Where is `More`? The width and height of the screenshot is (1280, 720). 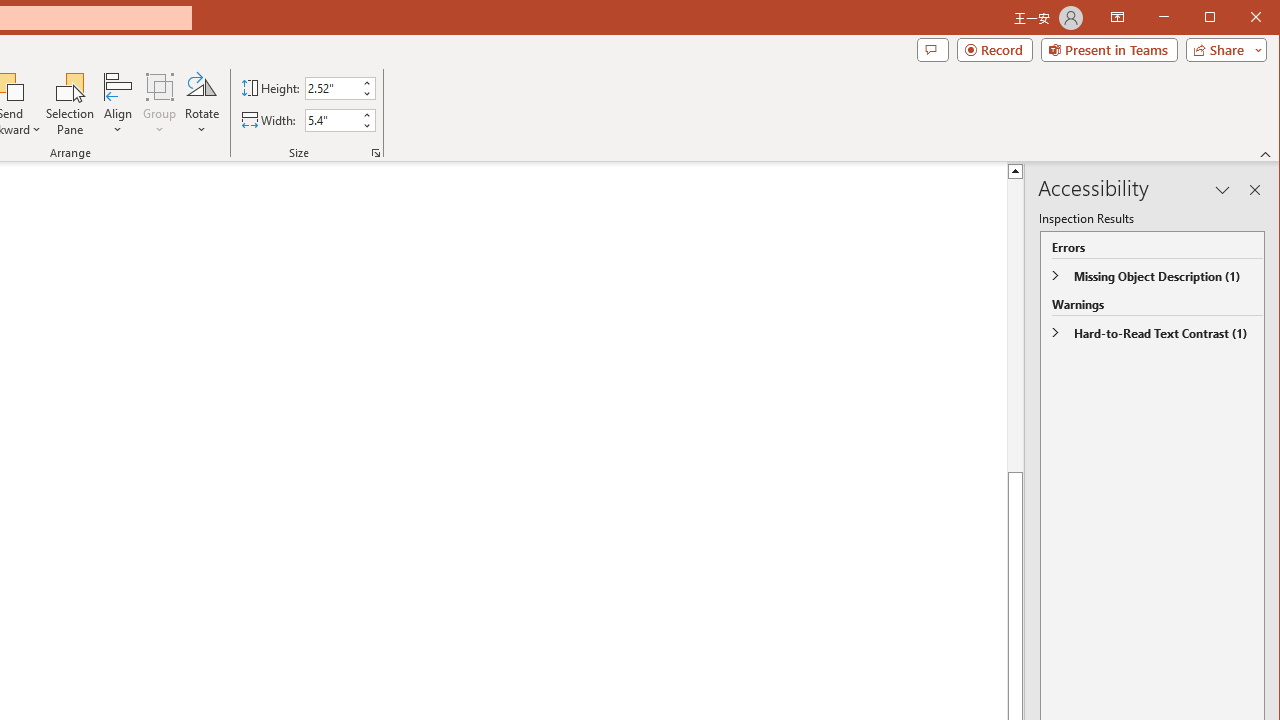 More is located at coordinates (366, 115).